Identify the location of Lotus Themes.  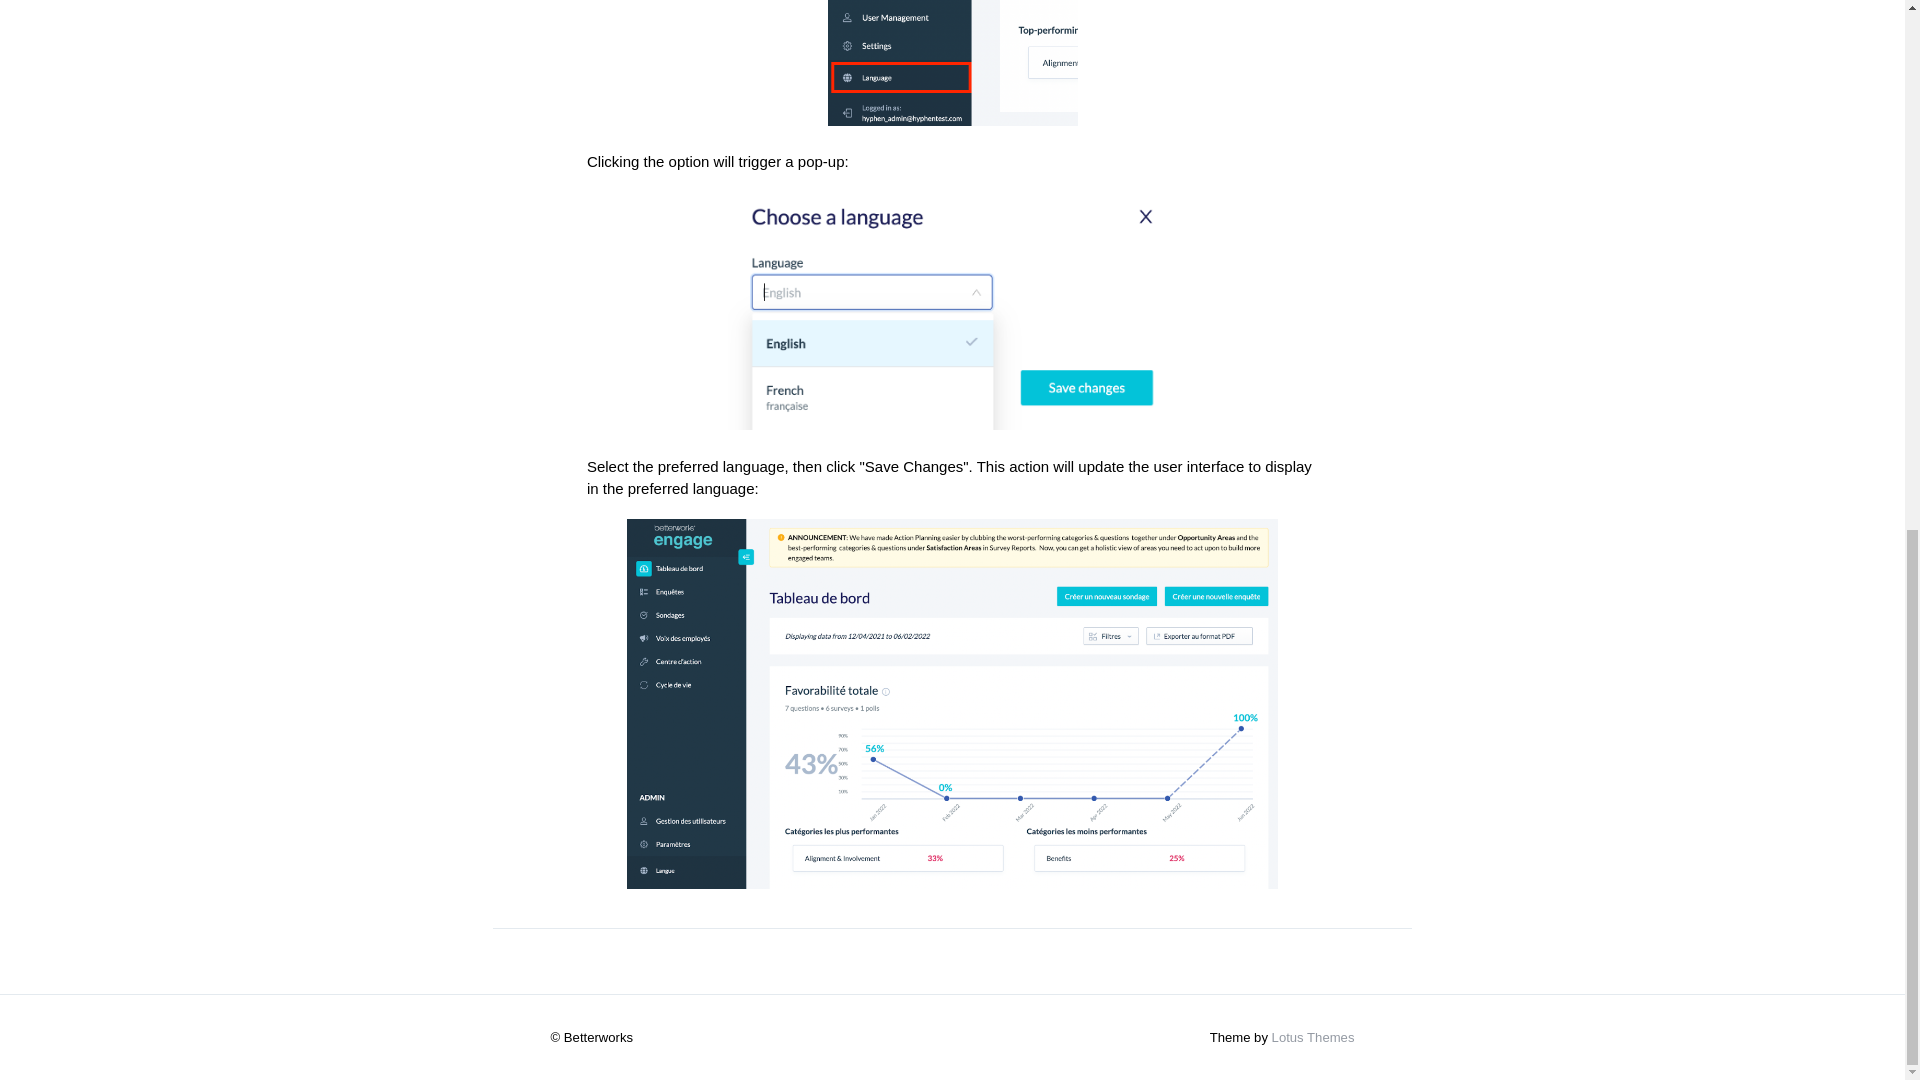
(1313, 1038).